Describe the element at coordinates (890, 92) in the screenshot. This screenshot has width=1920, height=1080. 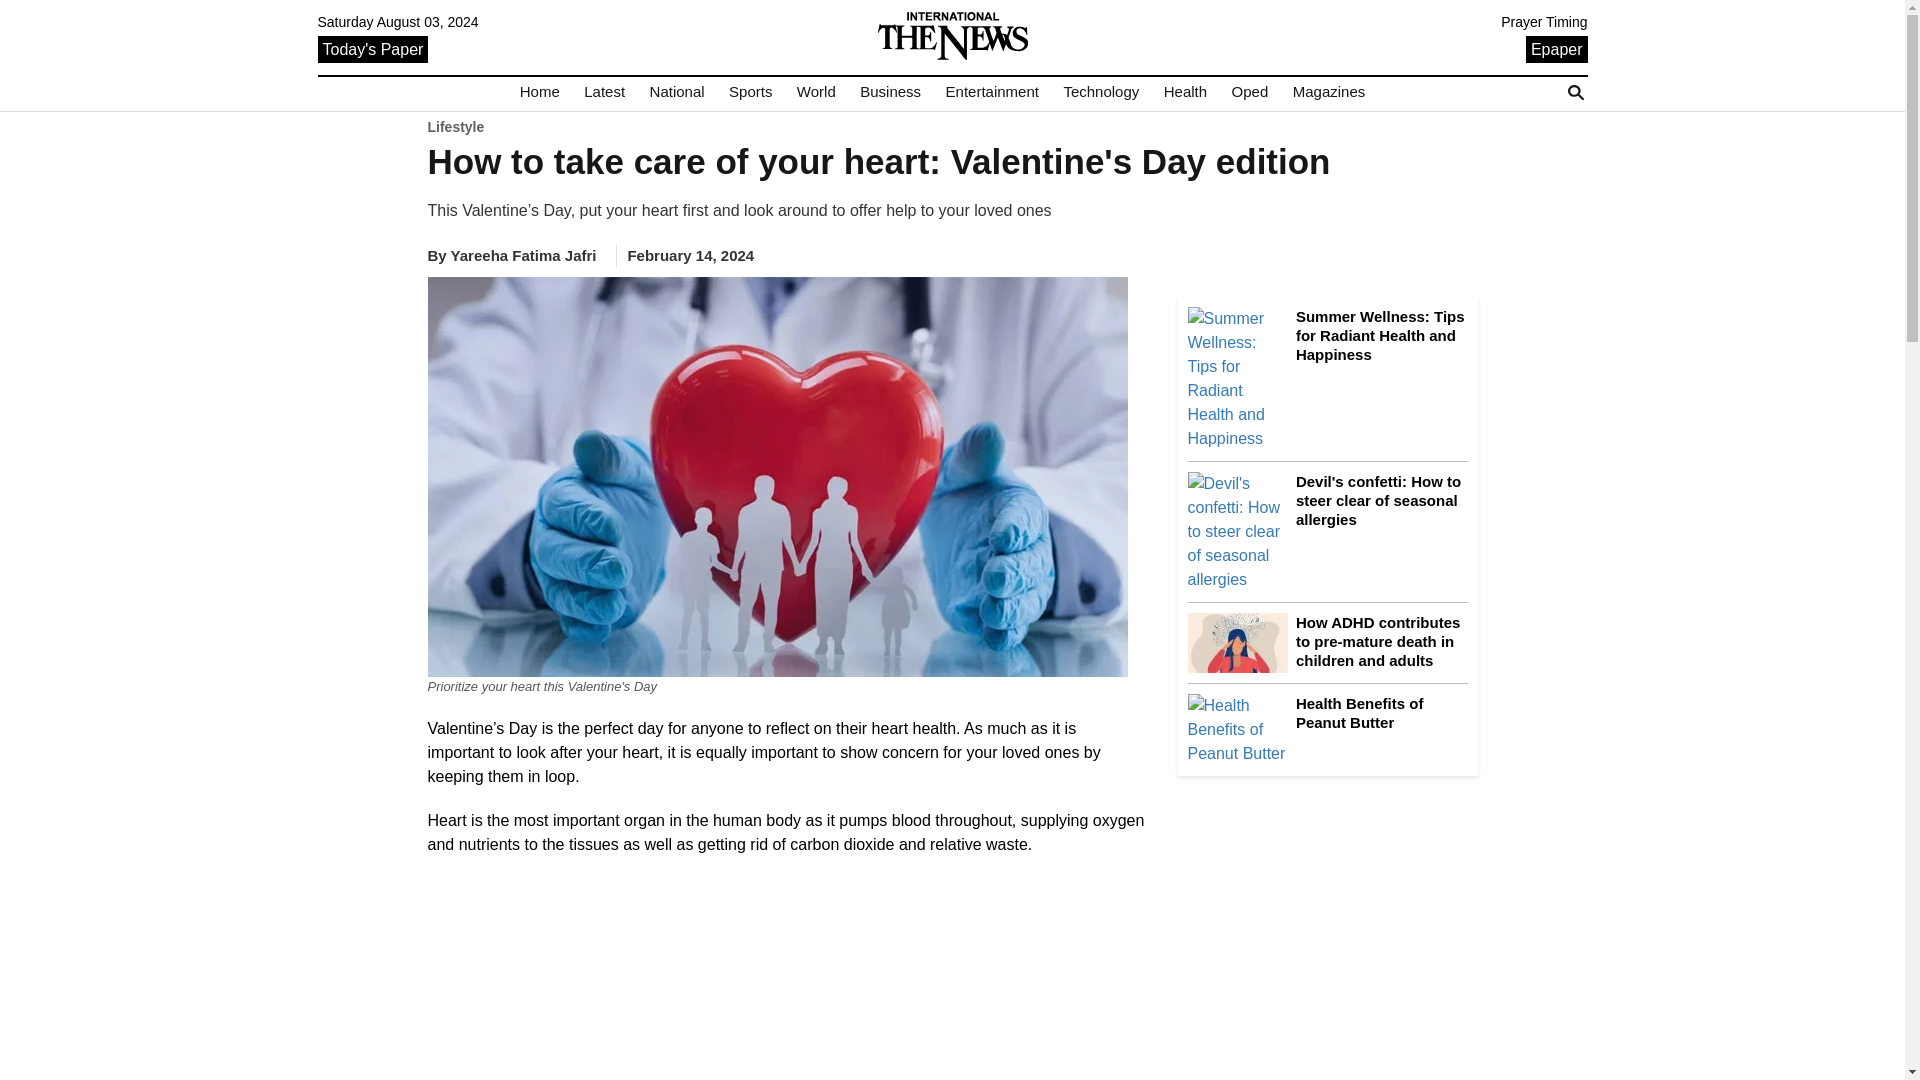
I see `Business` at that location.